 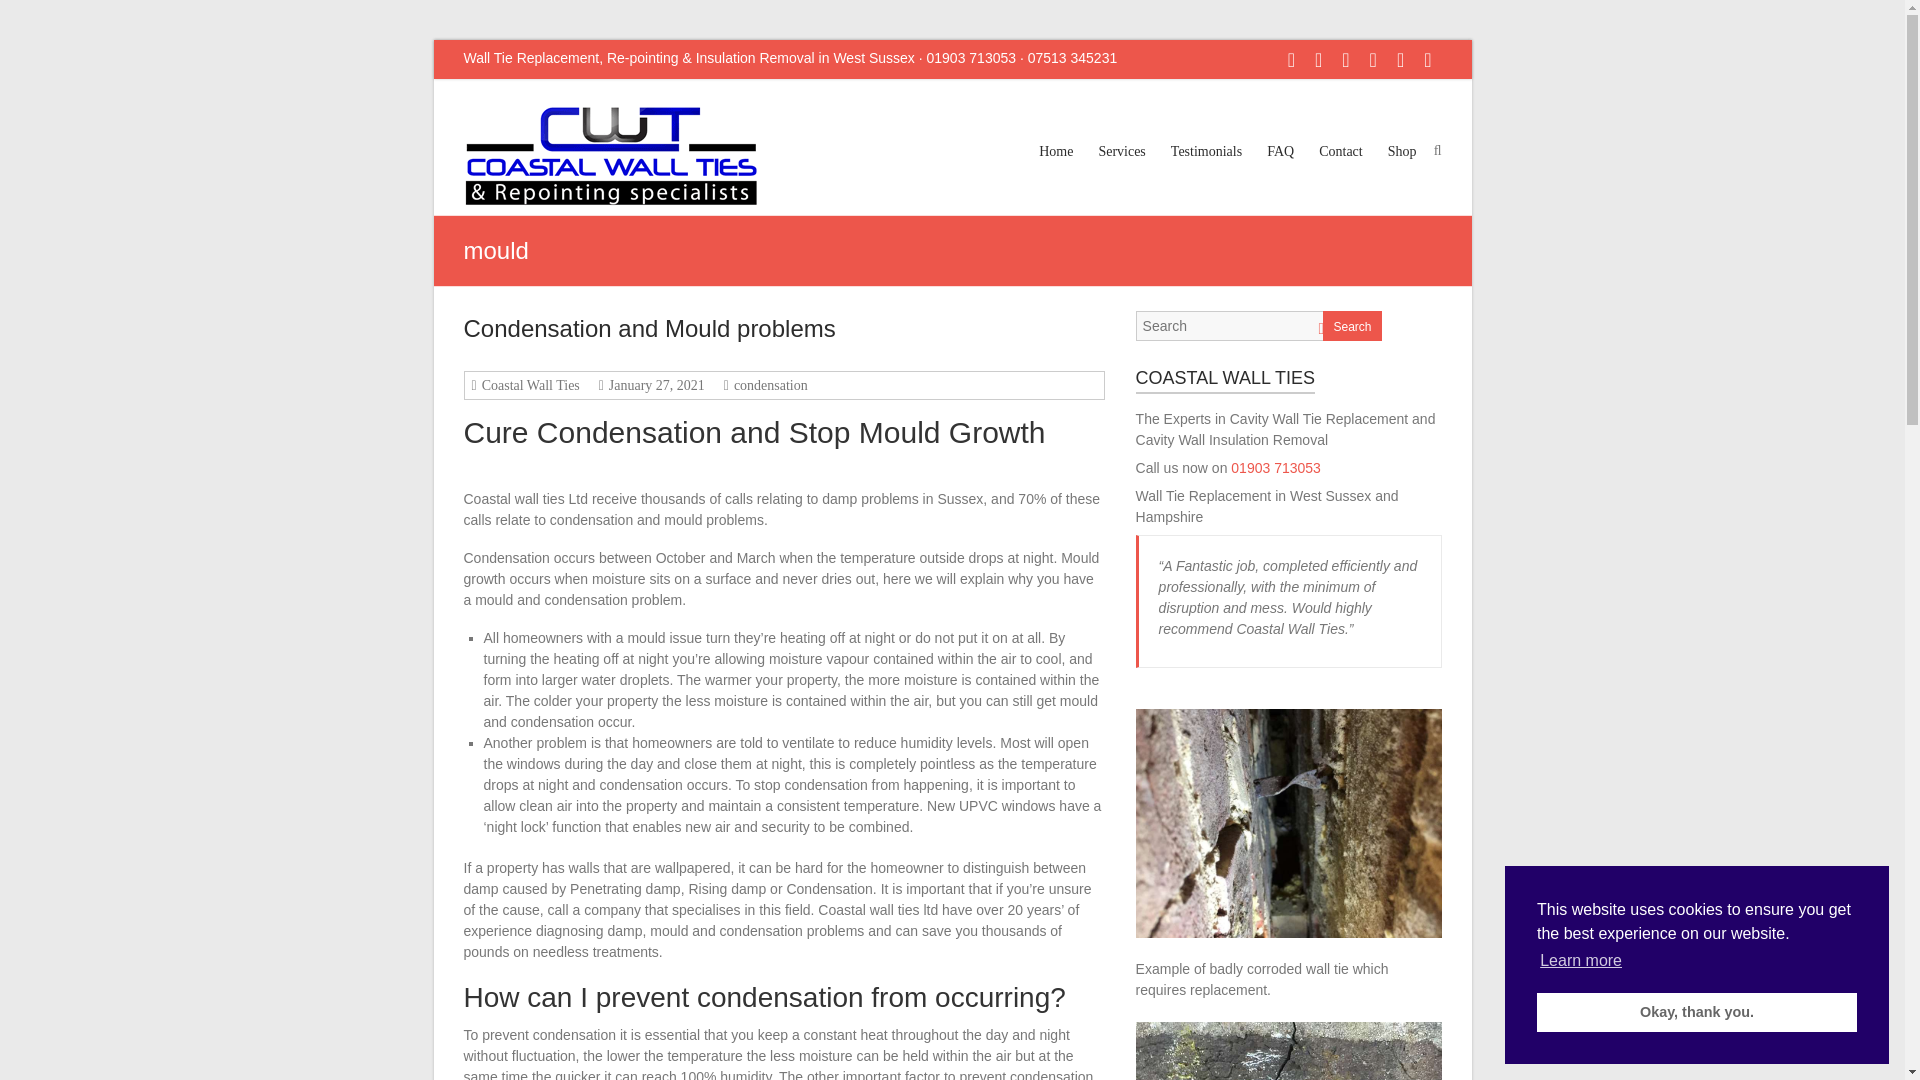 What do you see at coordinates (1275, 468) in the screenshot?
I see `01903 713053` at bounding box center [1275, 468].